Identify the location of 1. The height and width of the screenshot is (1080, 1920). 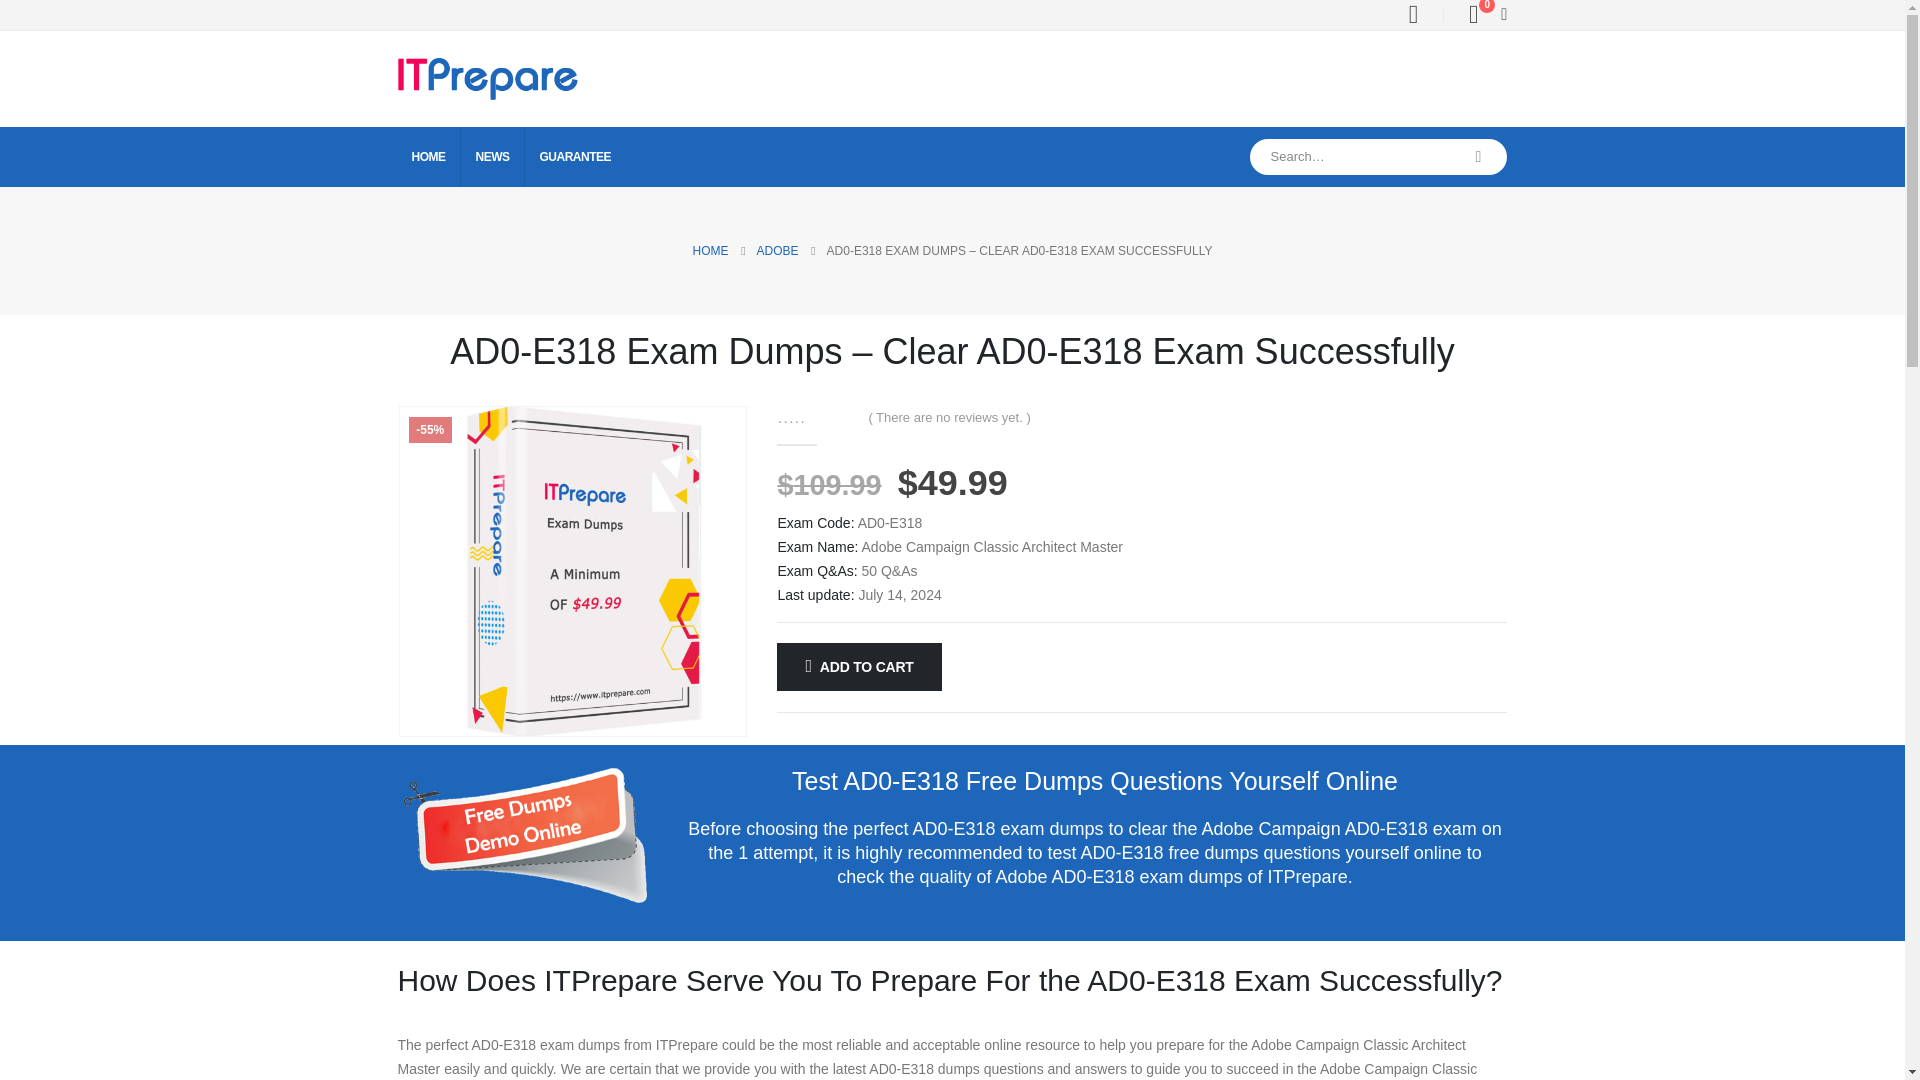
(524, 835).